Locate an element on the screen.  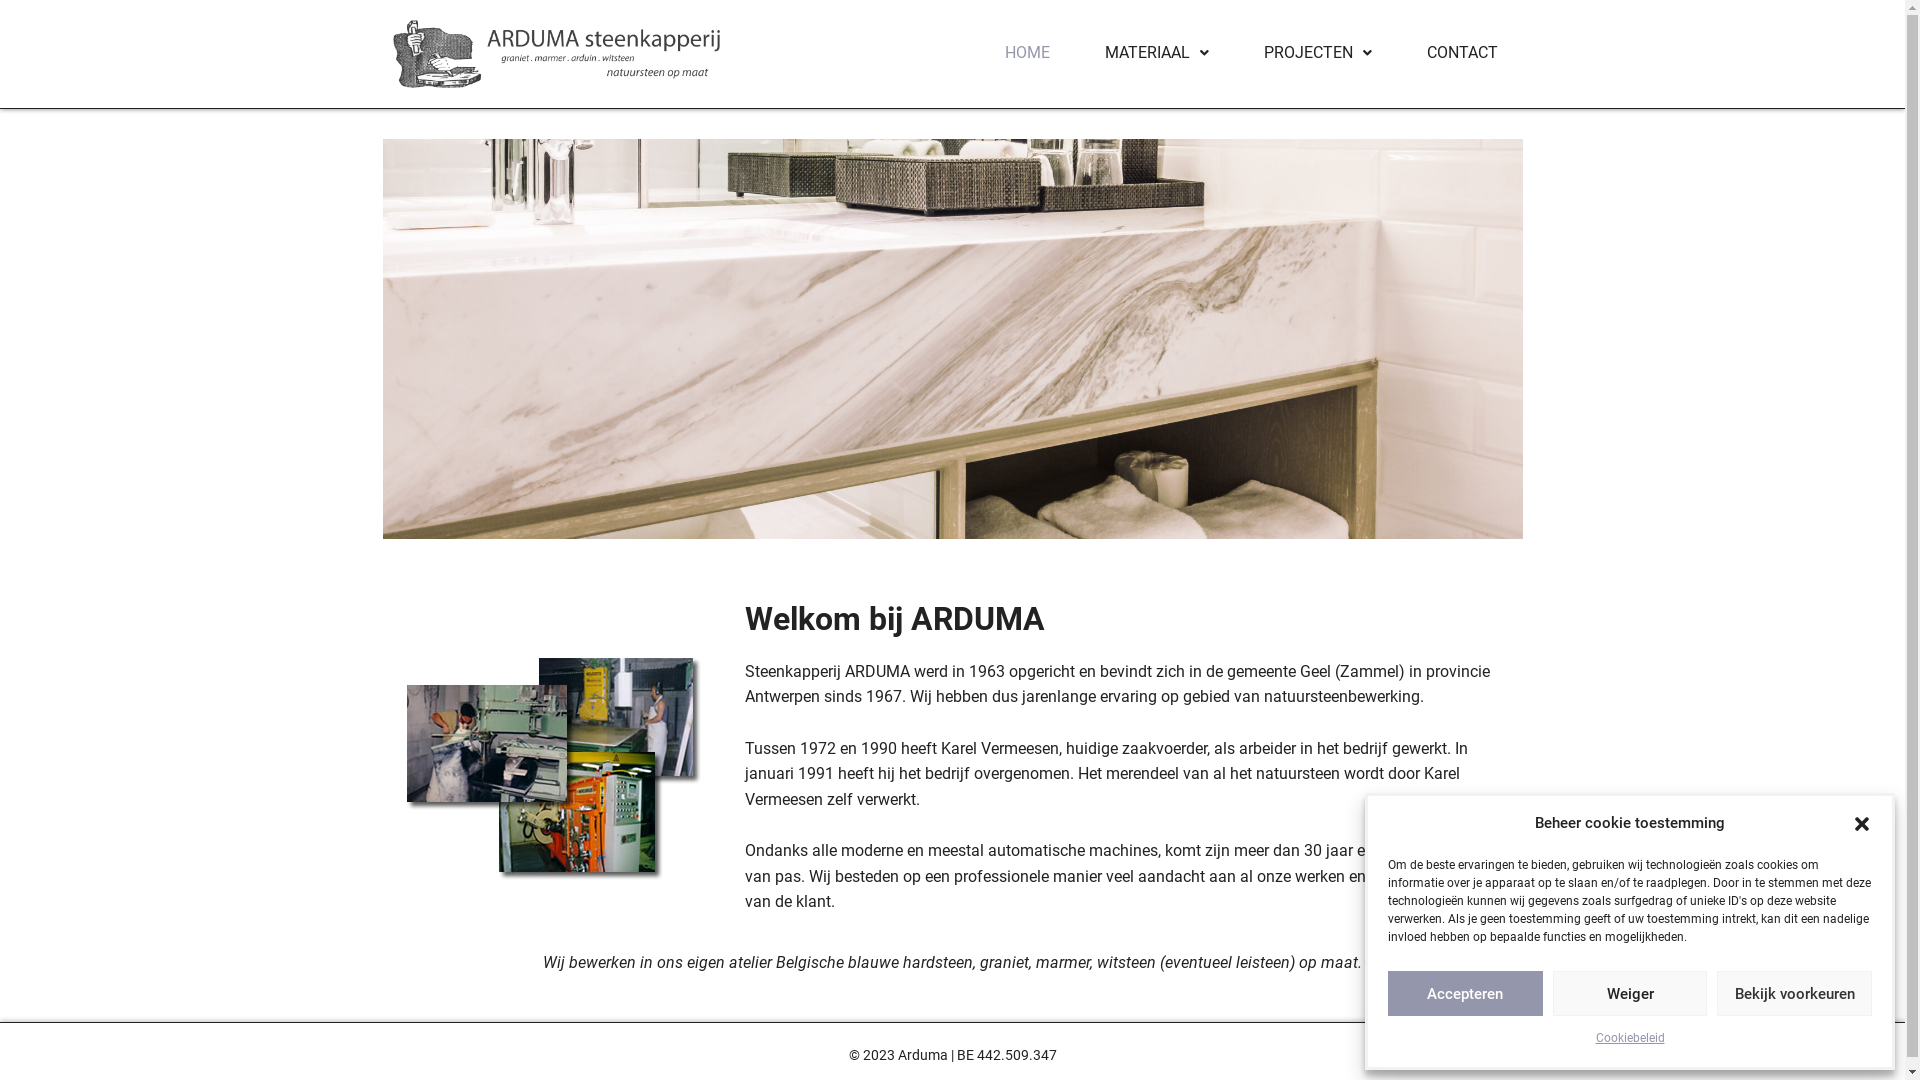
HOME is located at coordinates (1028, 53).